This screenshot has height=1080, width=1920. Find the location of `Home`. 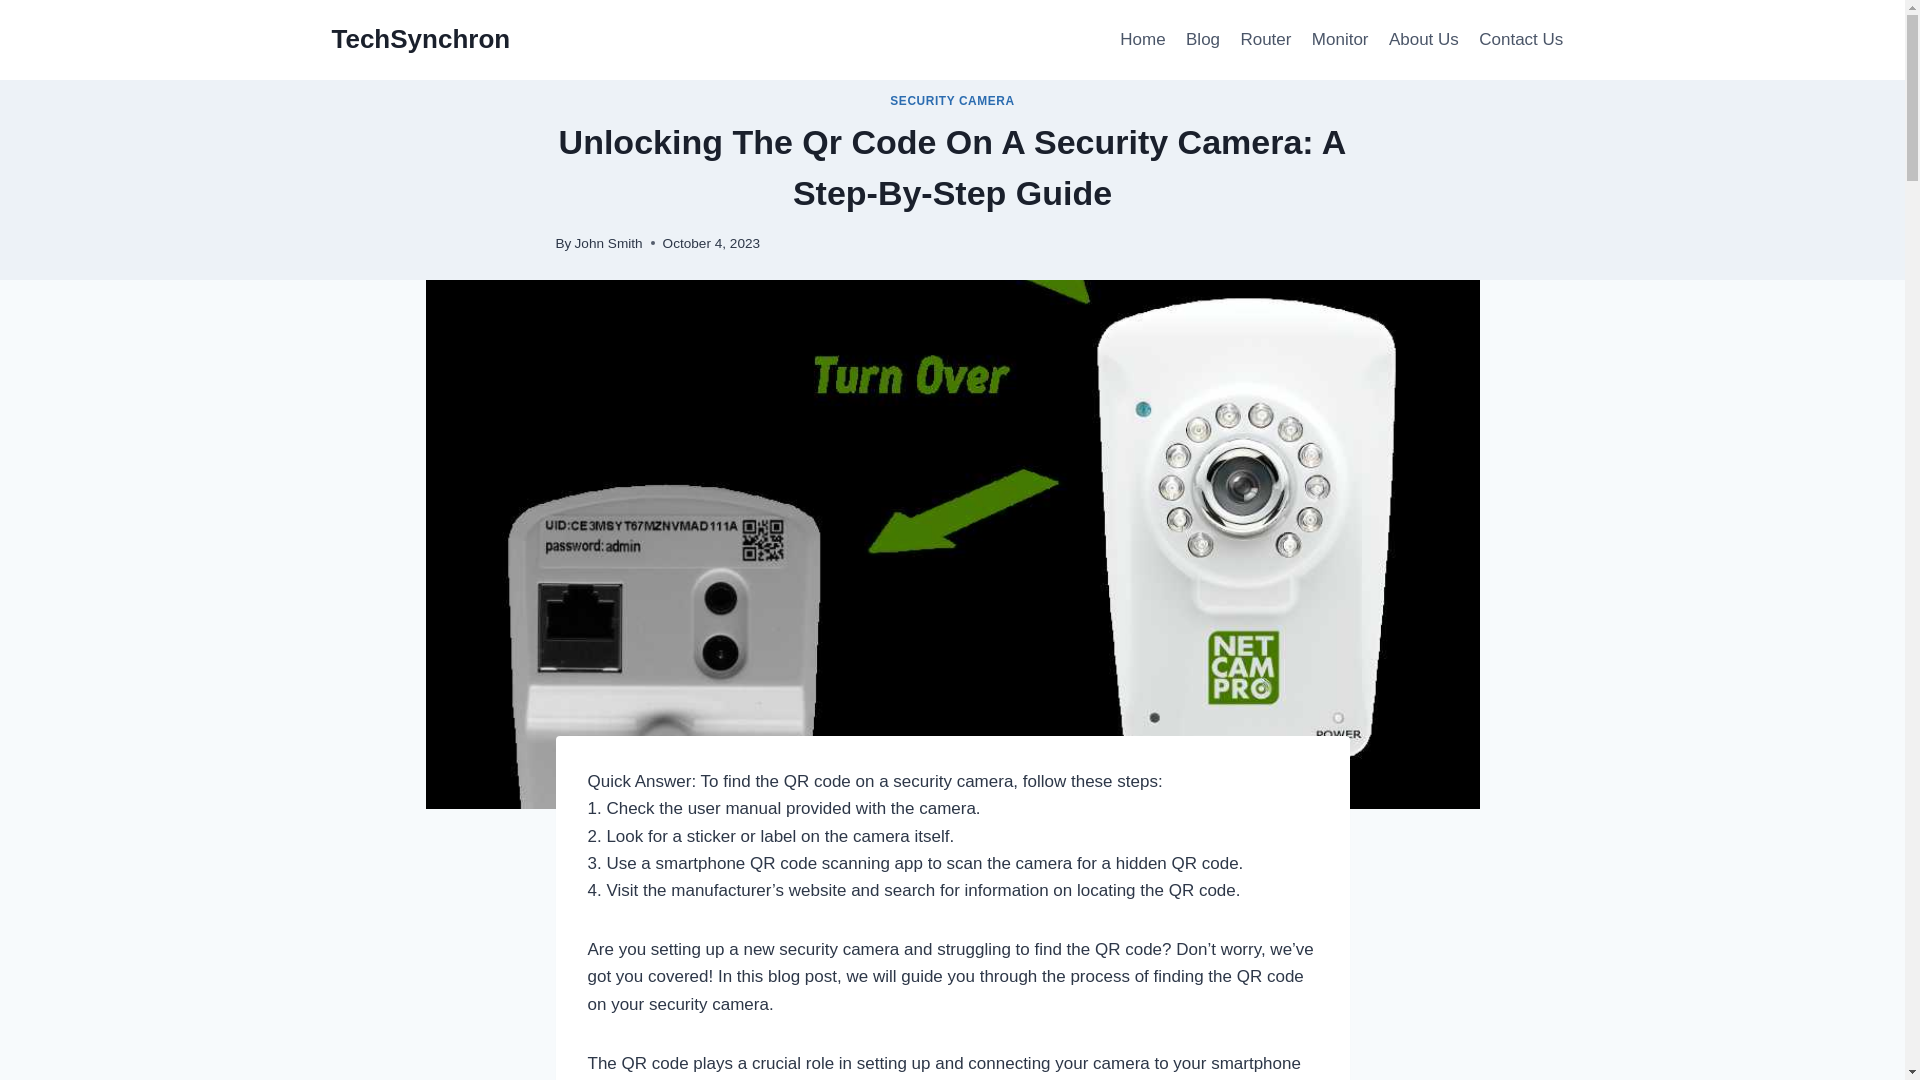

Home is located at coordinates (1142, 40).